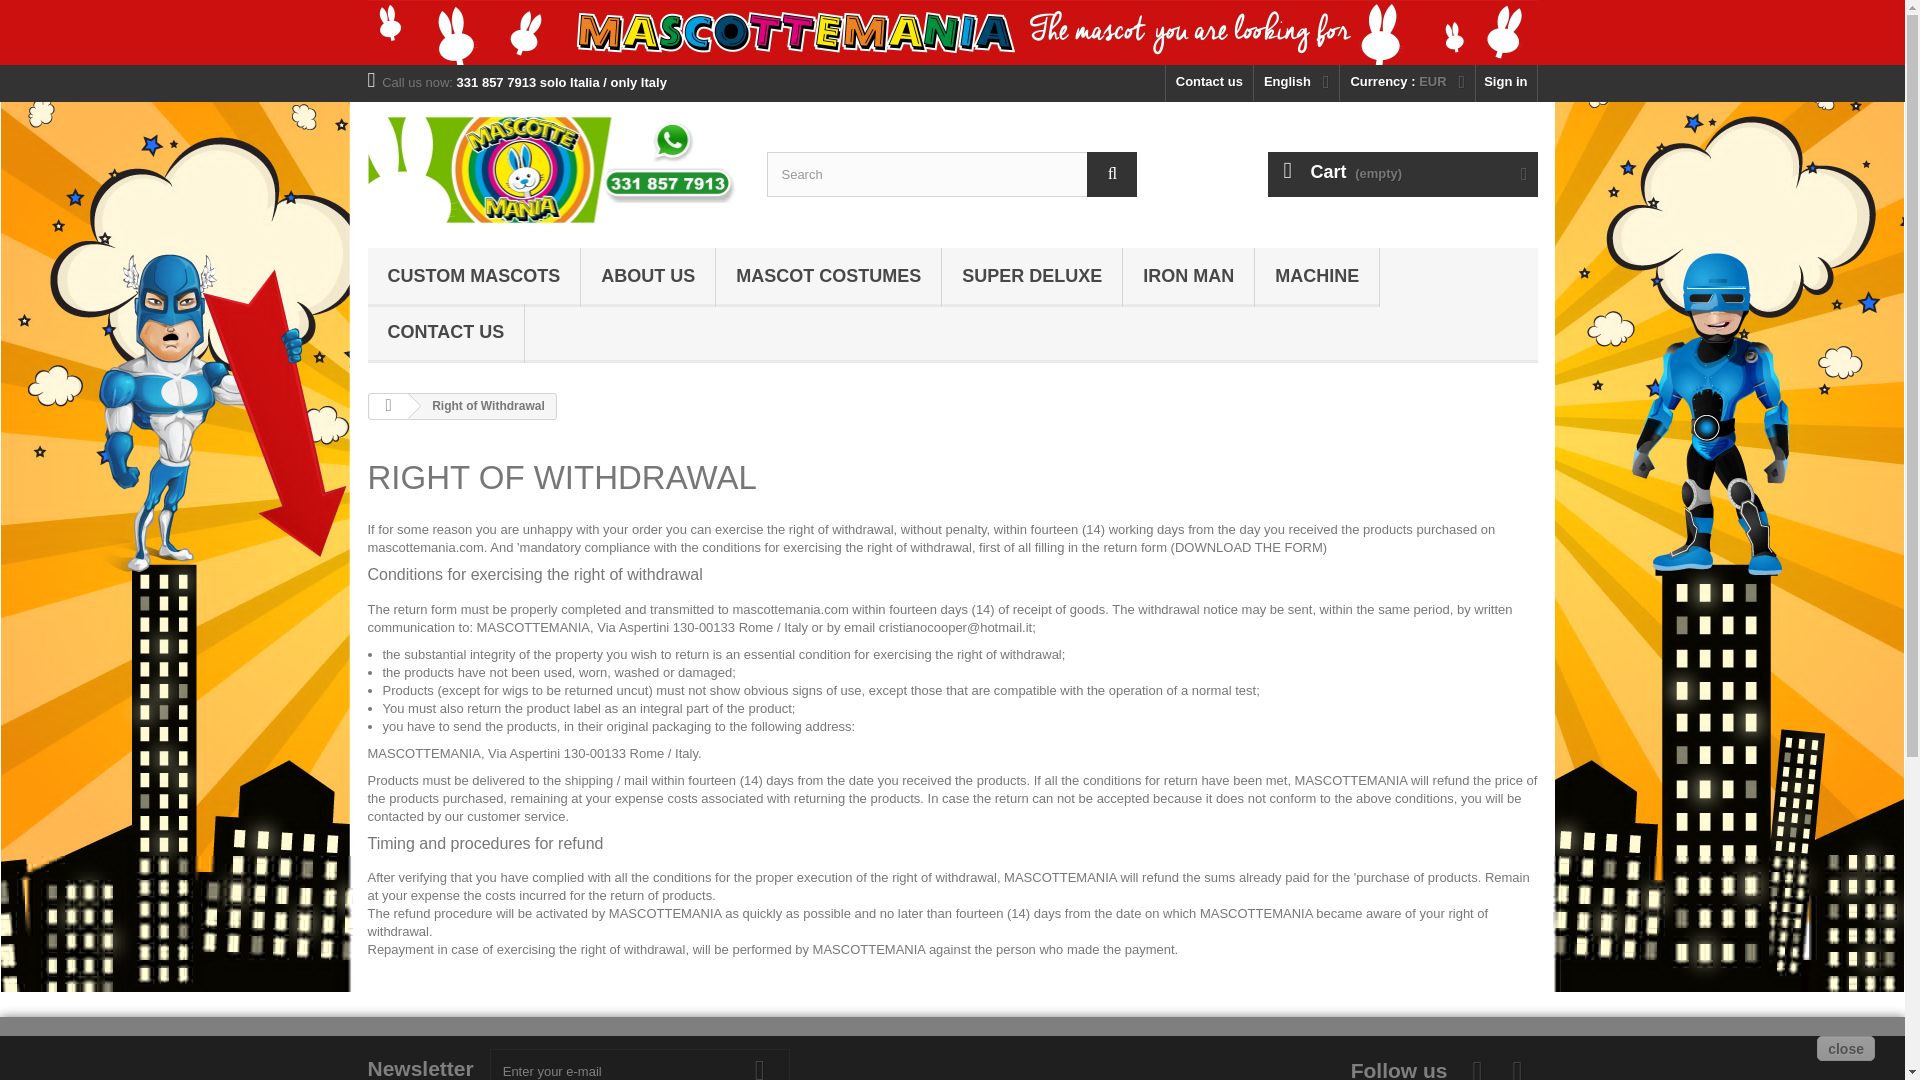 This screenshot has width=1920, height=1080. Describe the element at coordinates (648, 277) in the screenshot. I see `About us` at that location.